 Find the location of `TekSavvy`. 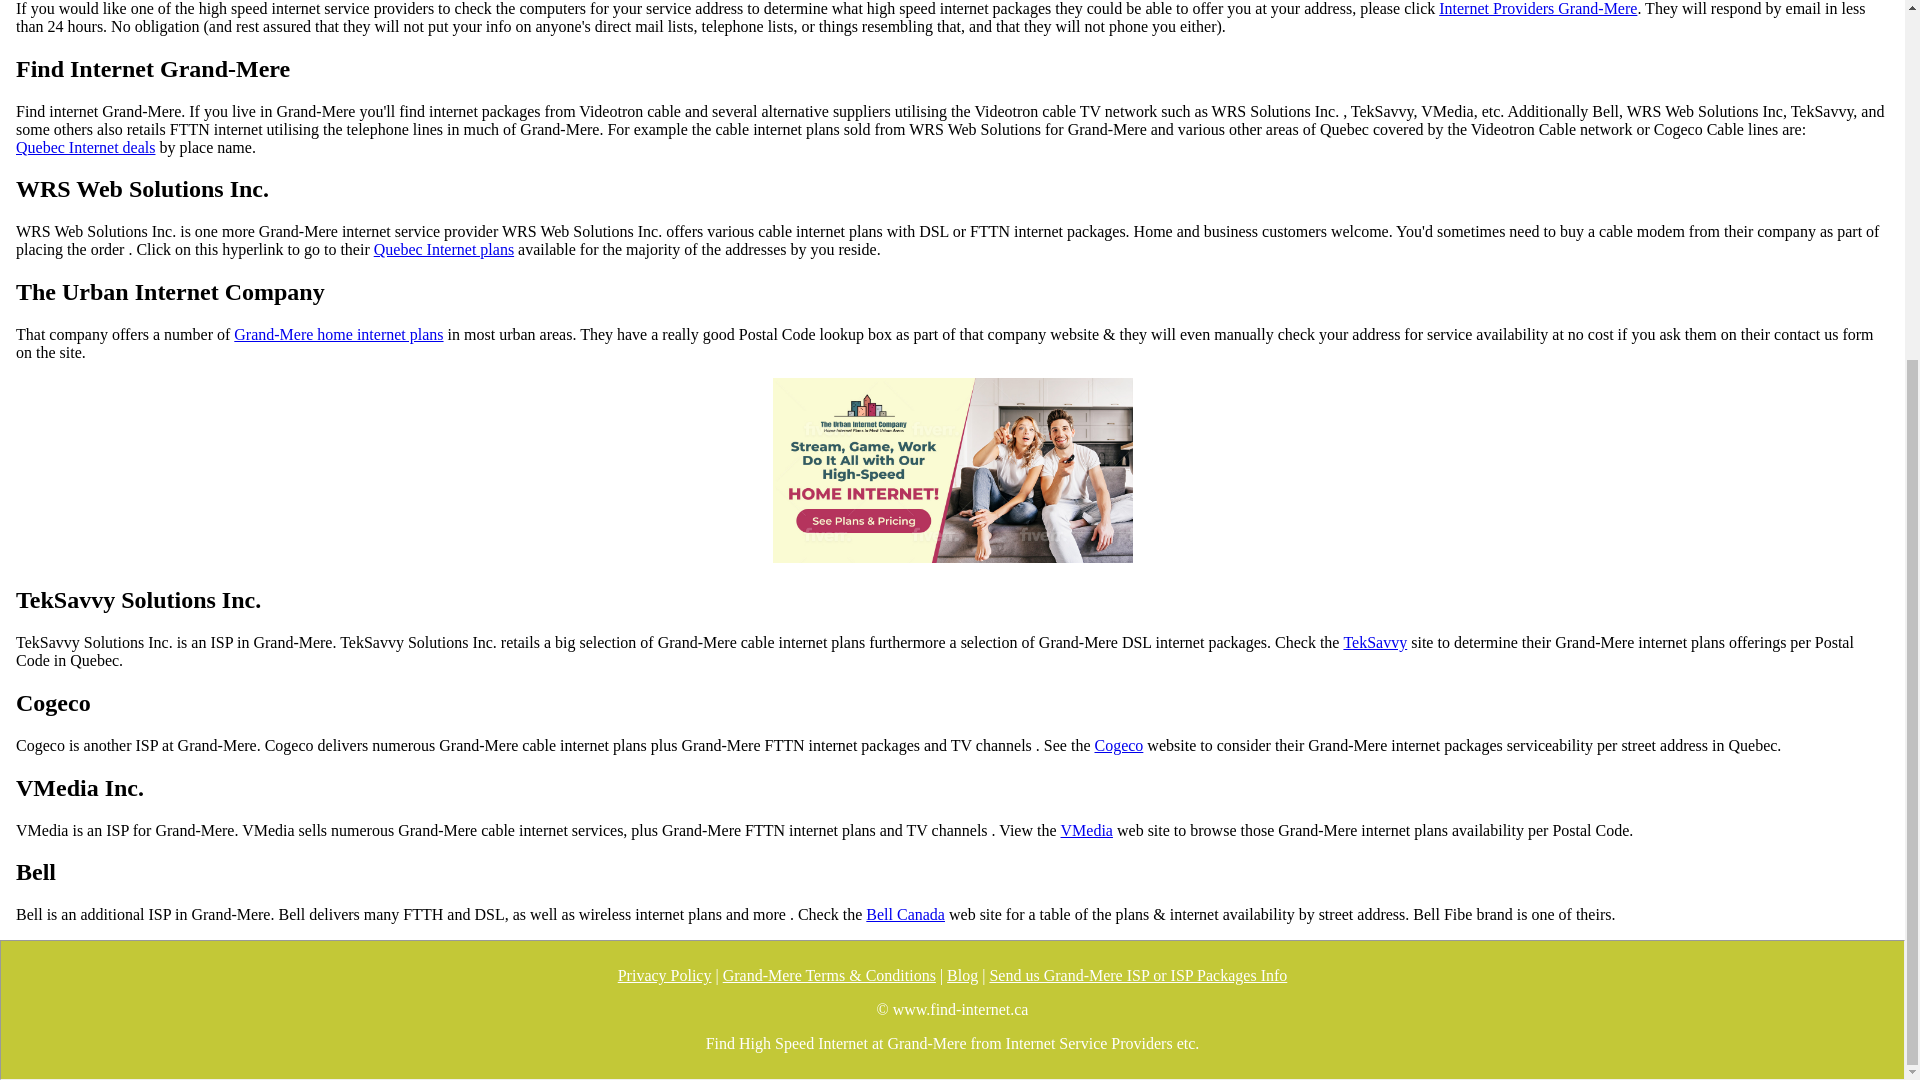

TekSavvy is located at coordinates (1374, 642).